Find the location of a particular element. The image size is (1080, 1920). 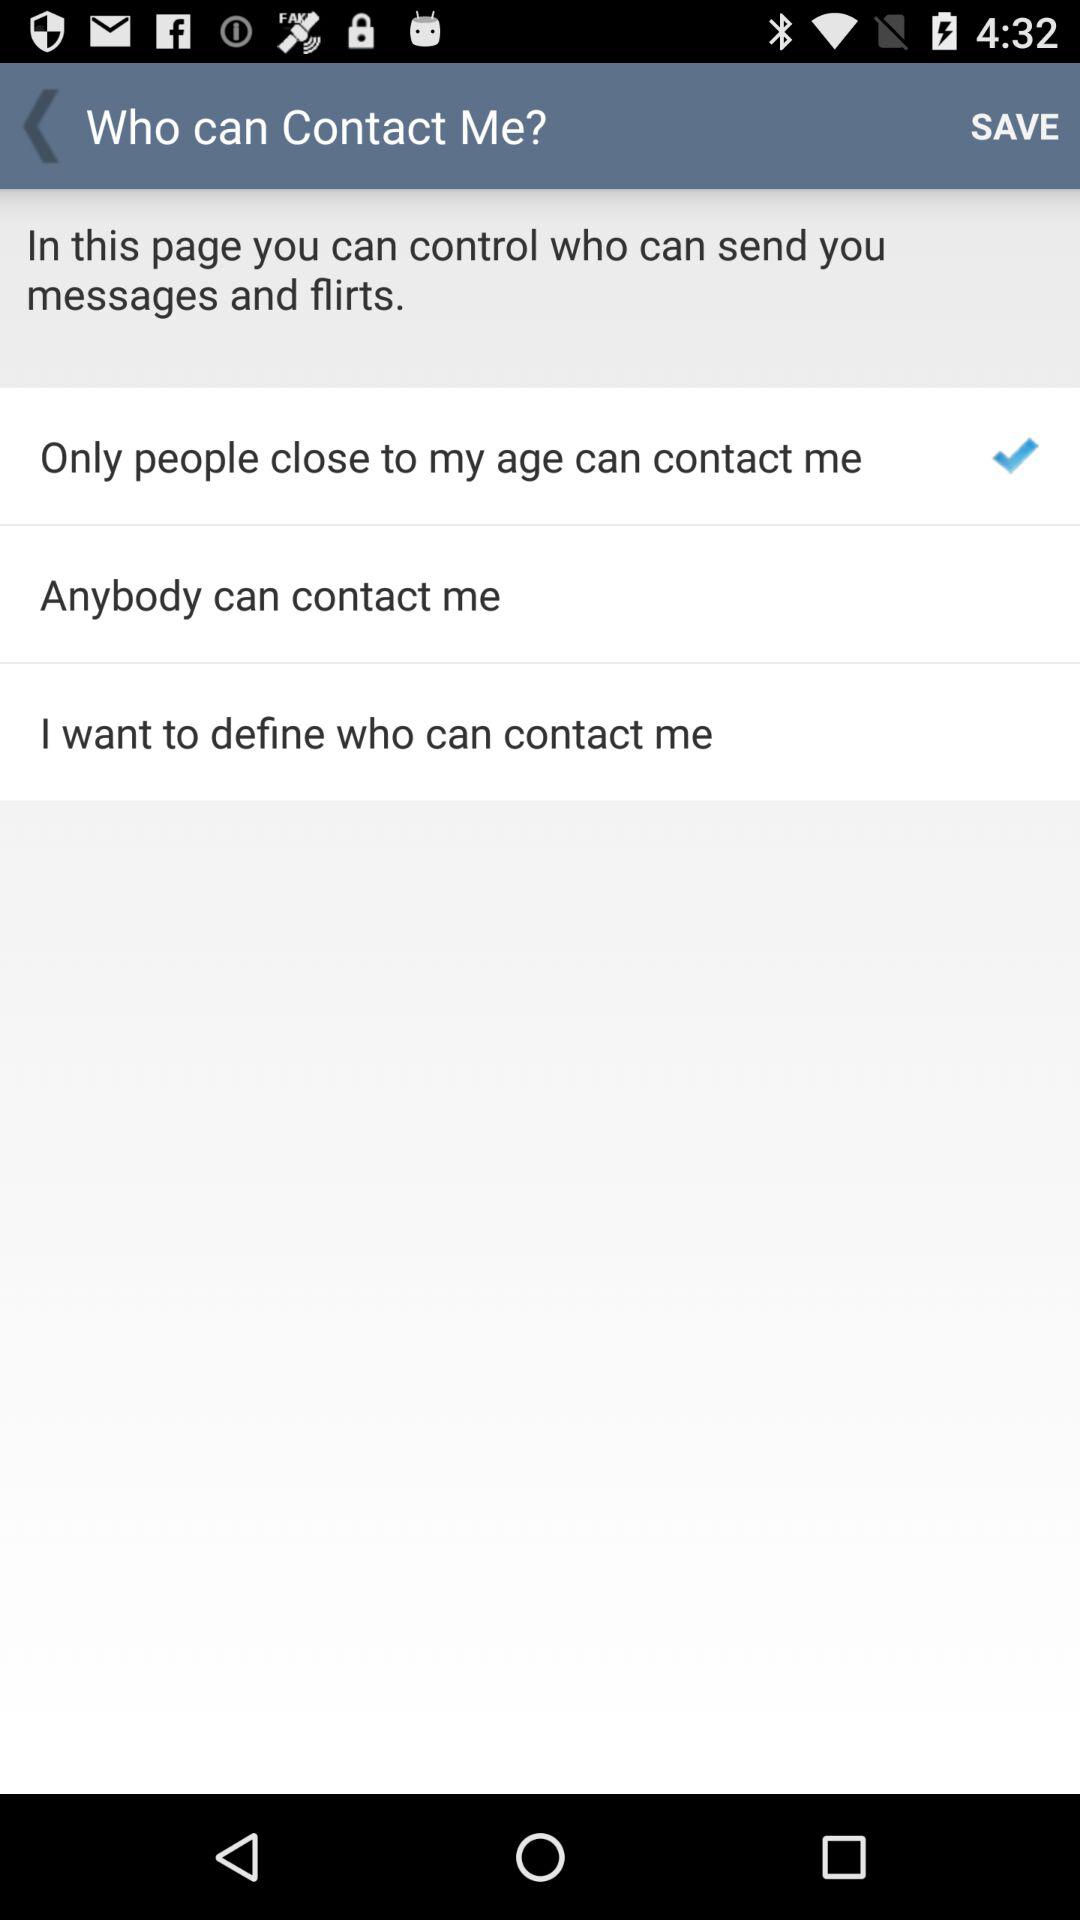

choose icon next to only people close icon is located at coordinates (1016, 456).